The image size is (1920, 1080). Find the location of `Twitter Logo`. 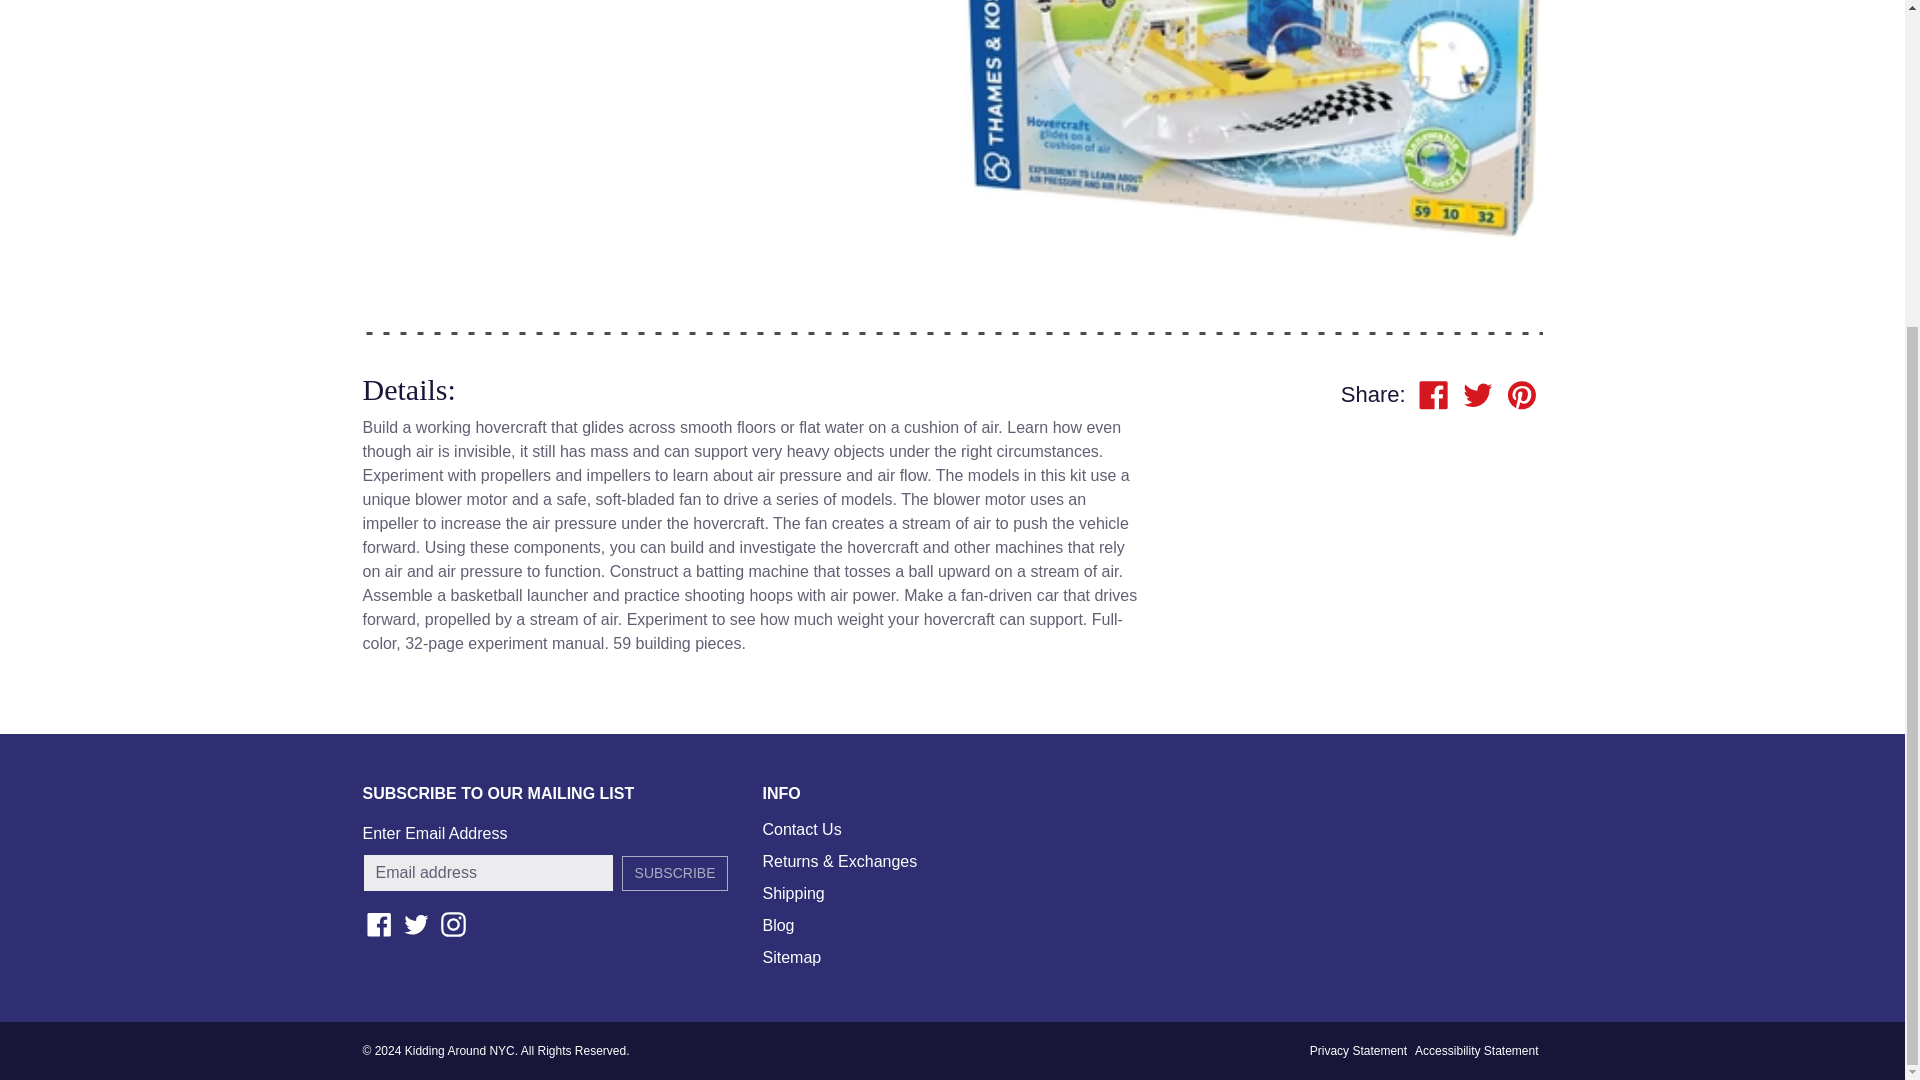

Twitter Logo is located at coordinates (416, 924).